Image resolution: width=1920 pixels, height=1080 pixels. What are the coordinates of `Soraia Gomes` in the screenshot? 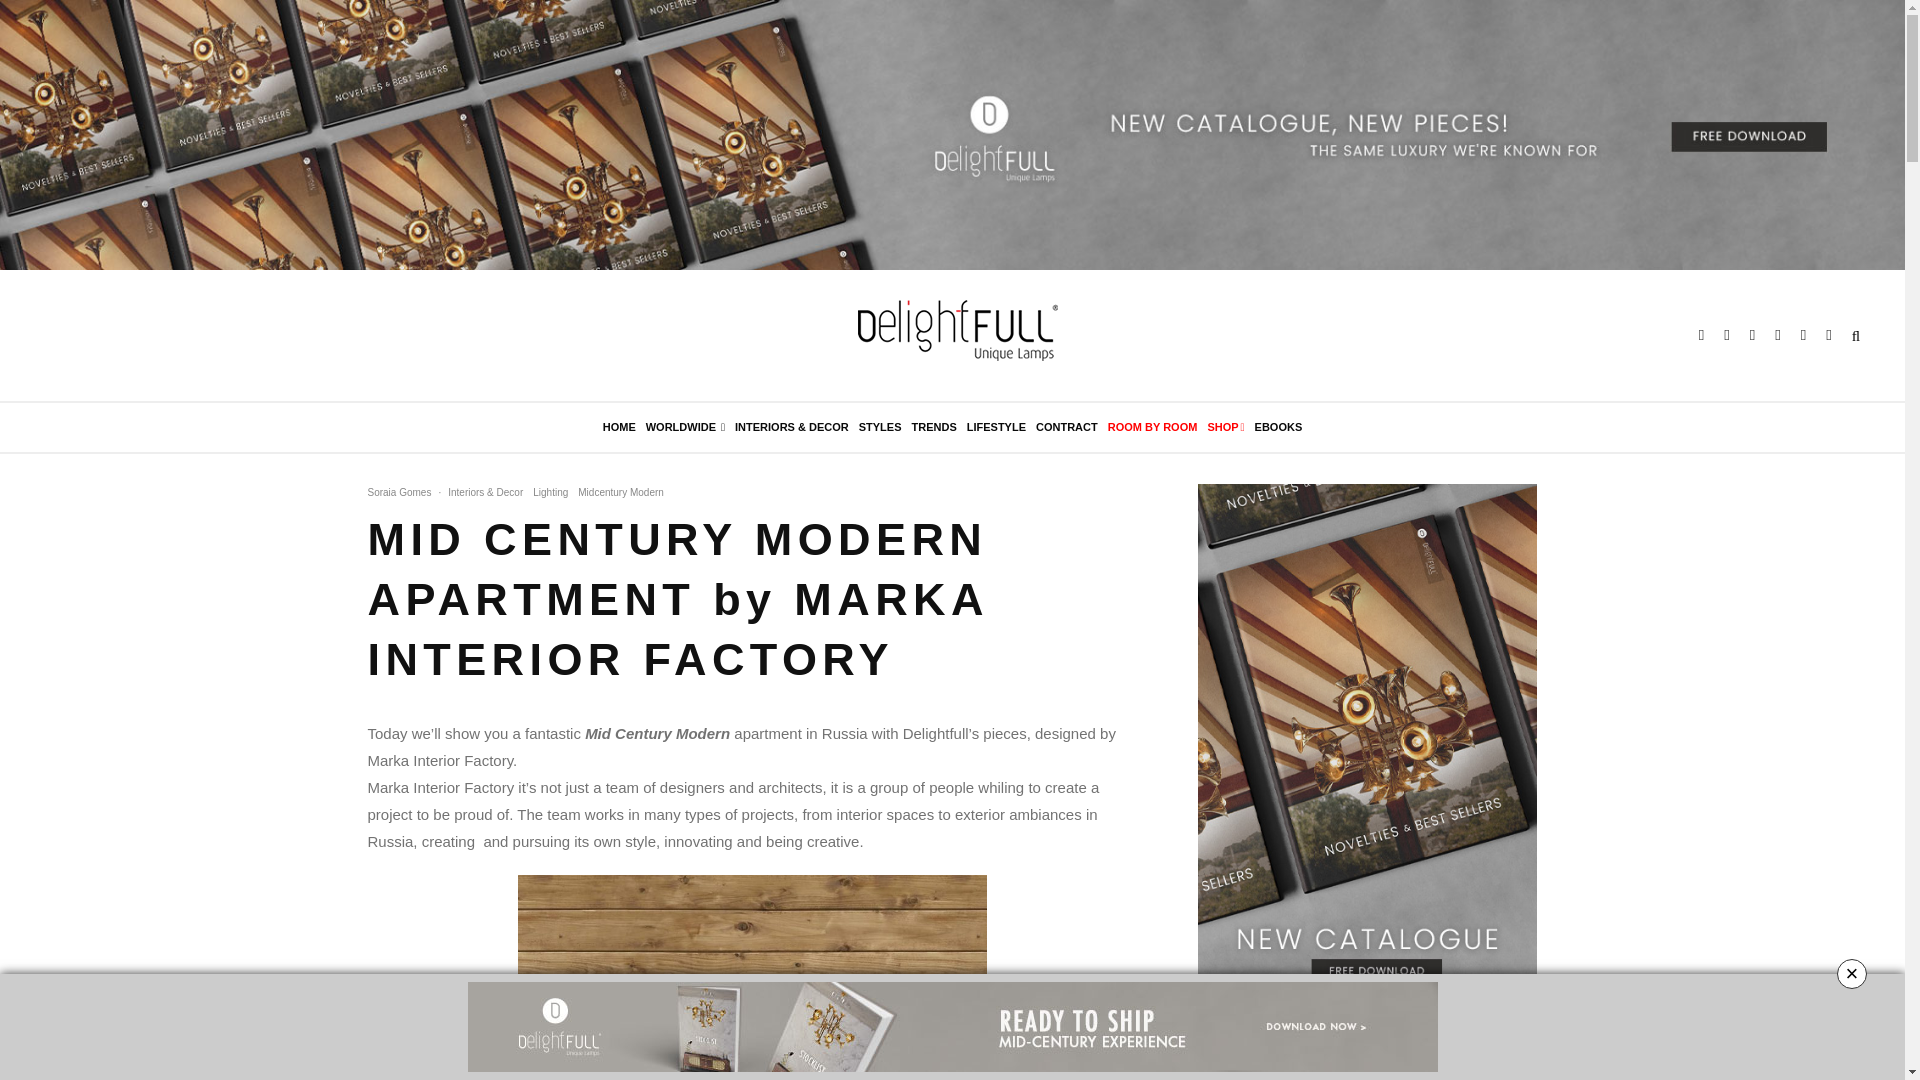 It's located at (400, 492).